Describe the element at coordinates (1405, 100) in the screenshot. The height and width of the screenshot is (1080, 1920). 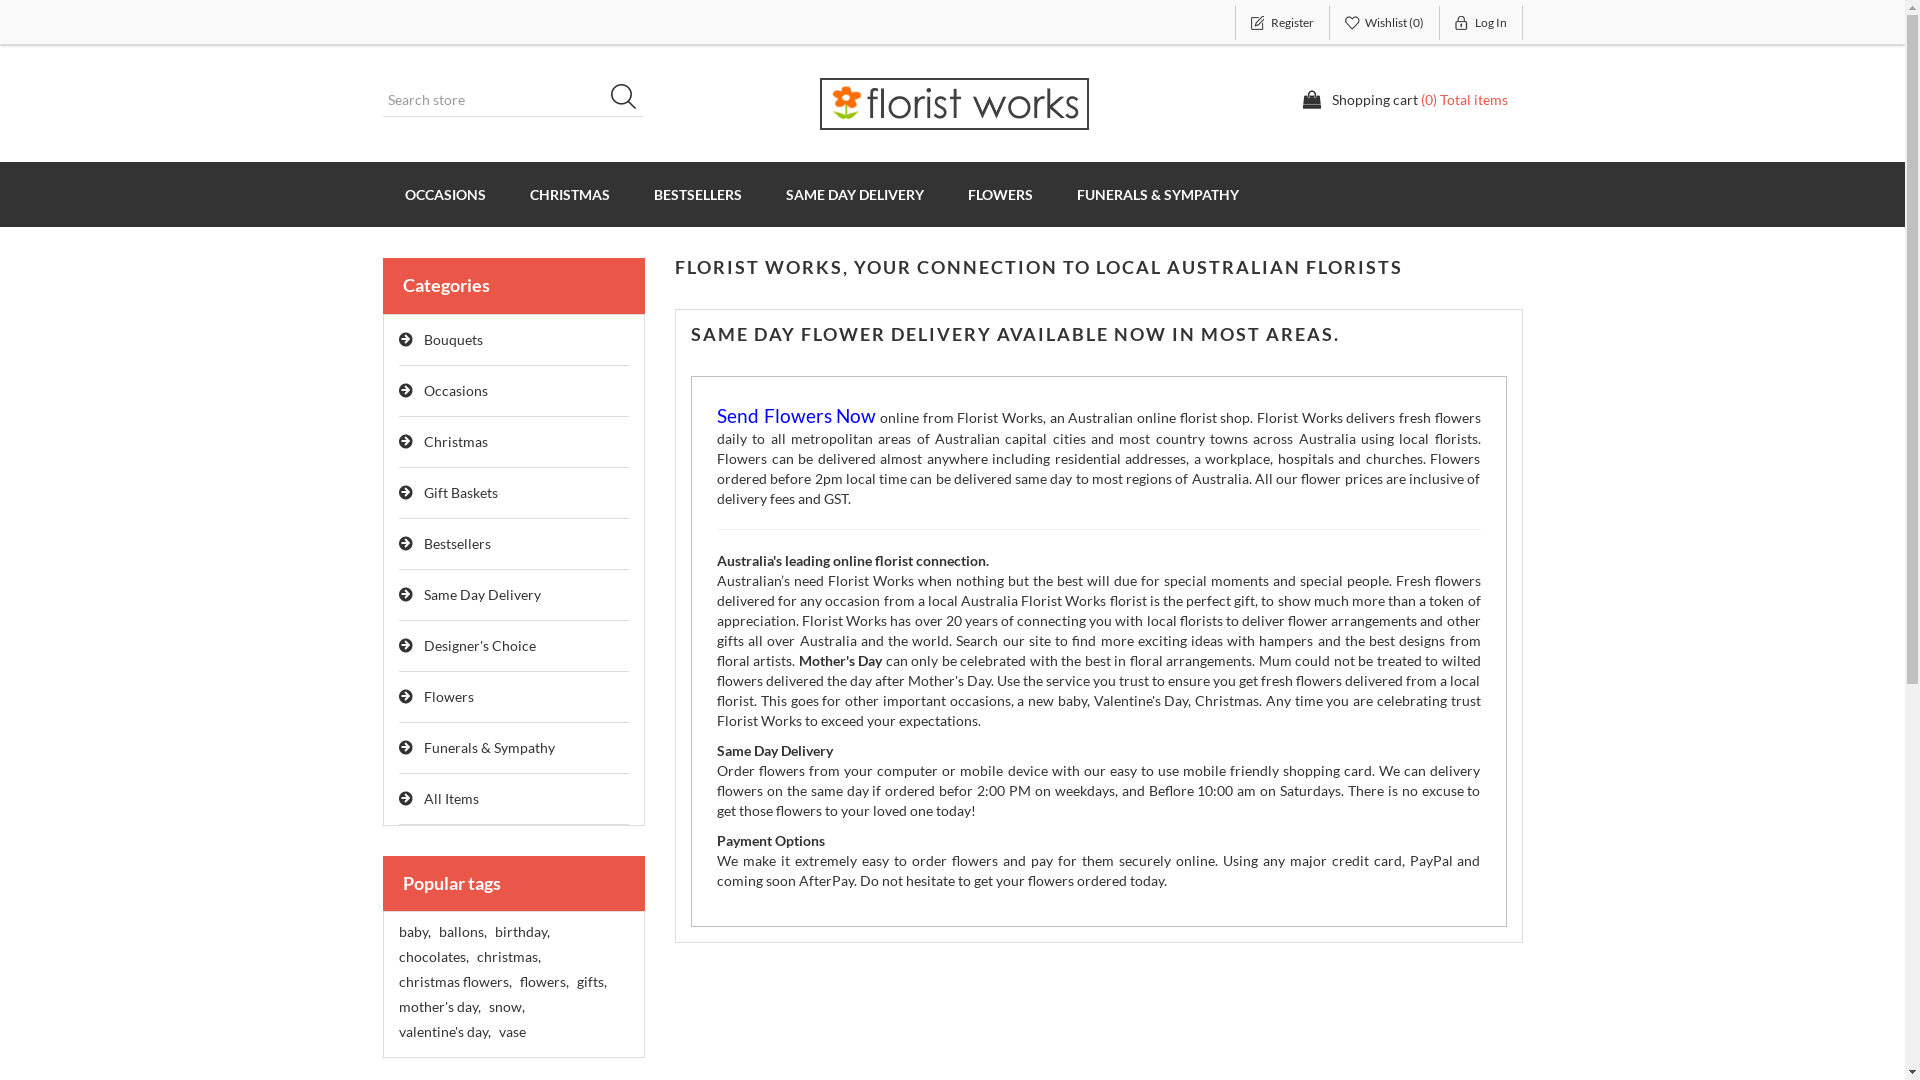
I see `Shopping cart (0) Total items` at that location.